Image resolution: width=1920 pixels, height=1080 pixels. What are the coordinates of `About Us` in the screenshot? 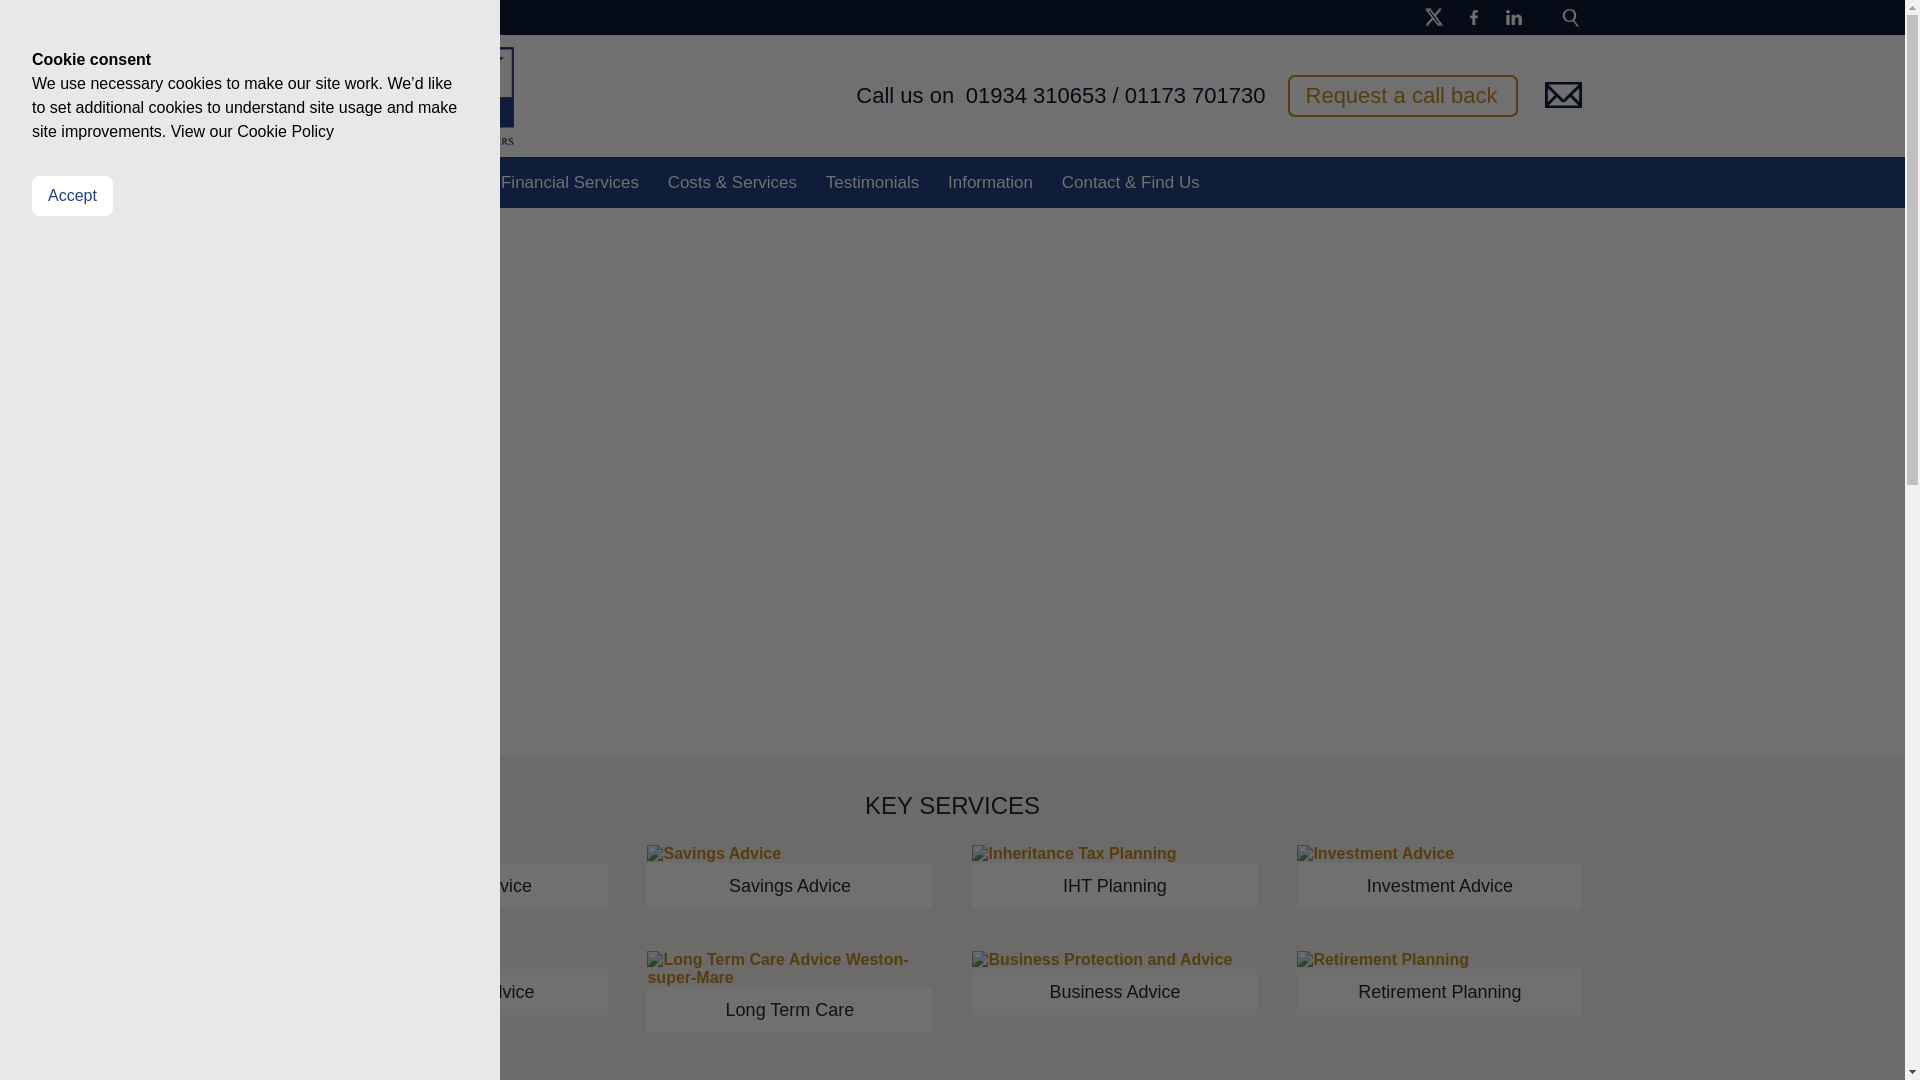 It's located at (438, 182).